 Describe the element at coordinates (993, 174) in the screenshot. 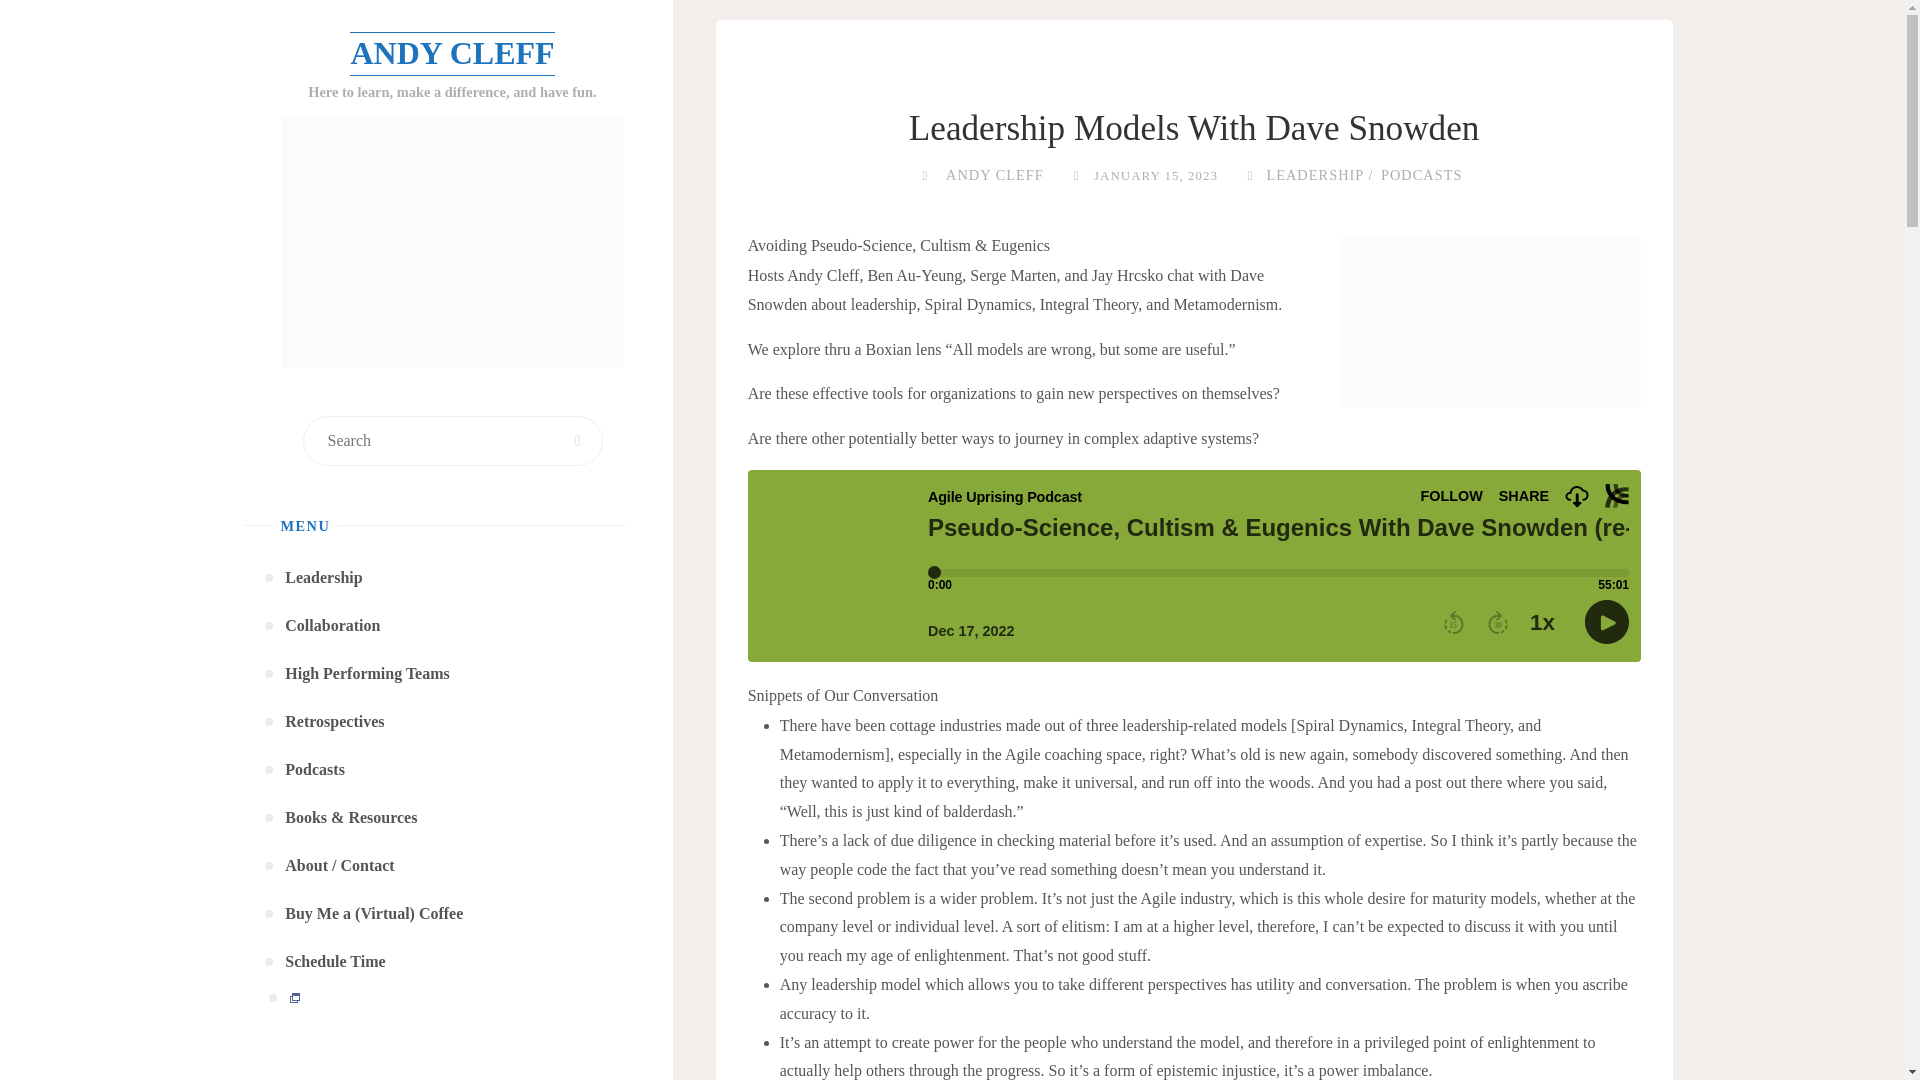

I see `View all posts by Andy Cleff` at that location.